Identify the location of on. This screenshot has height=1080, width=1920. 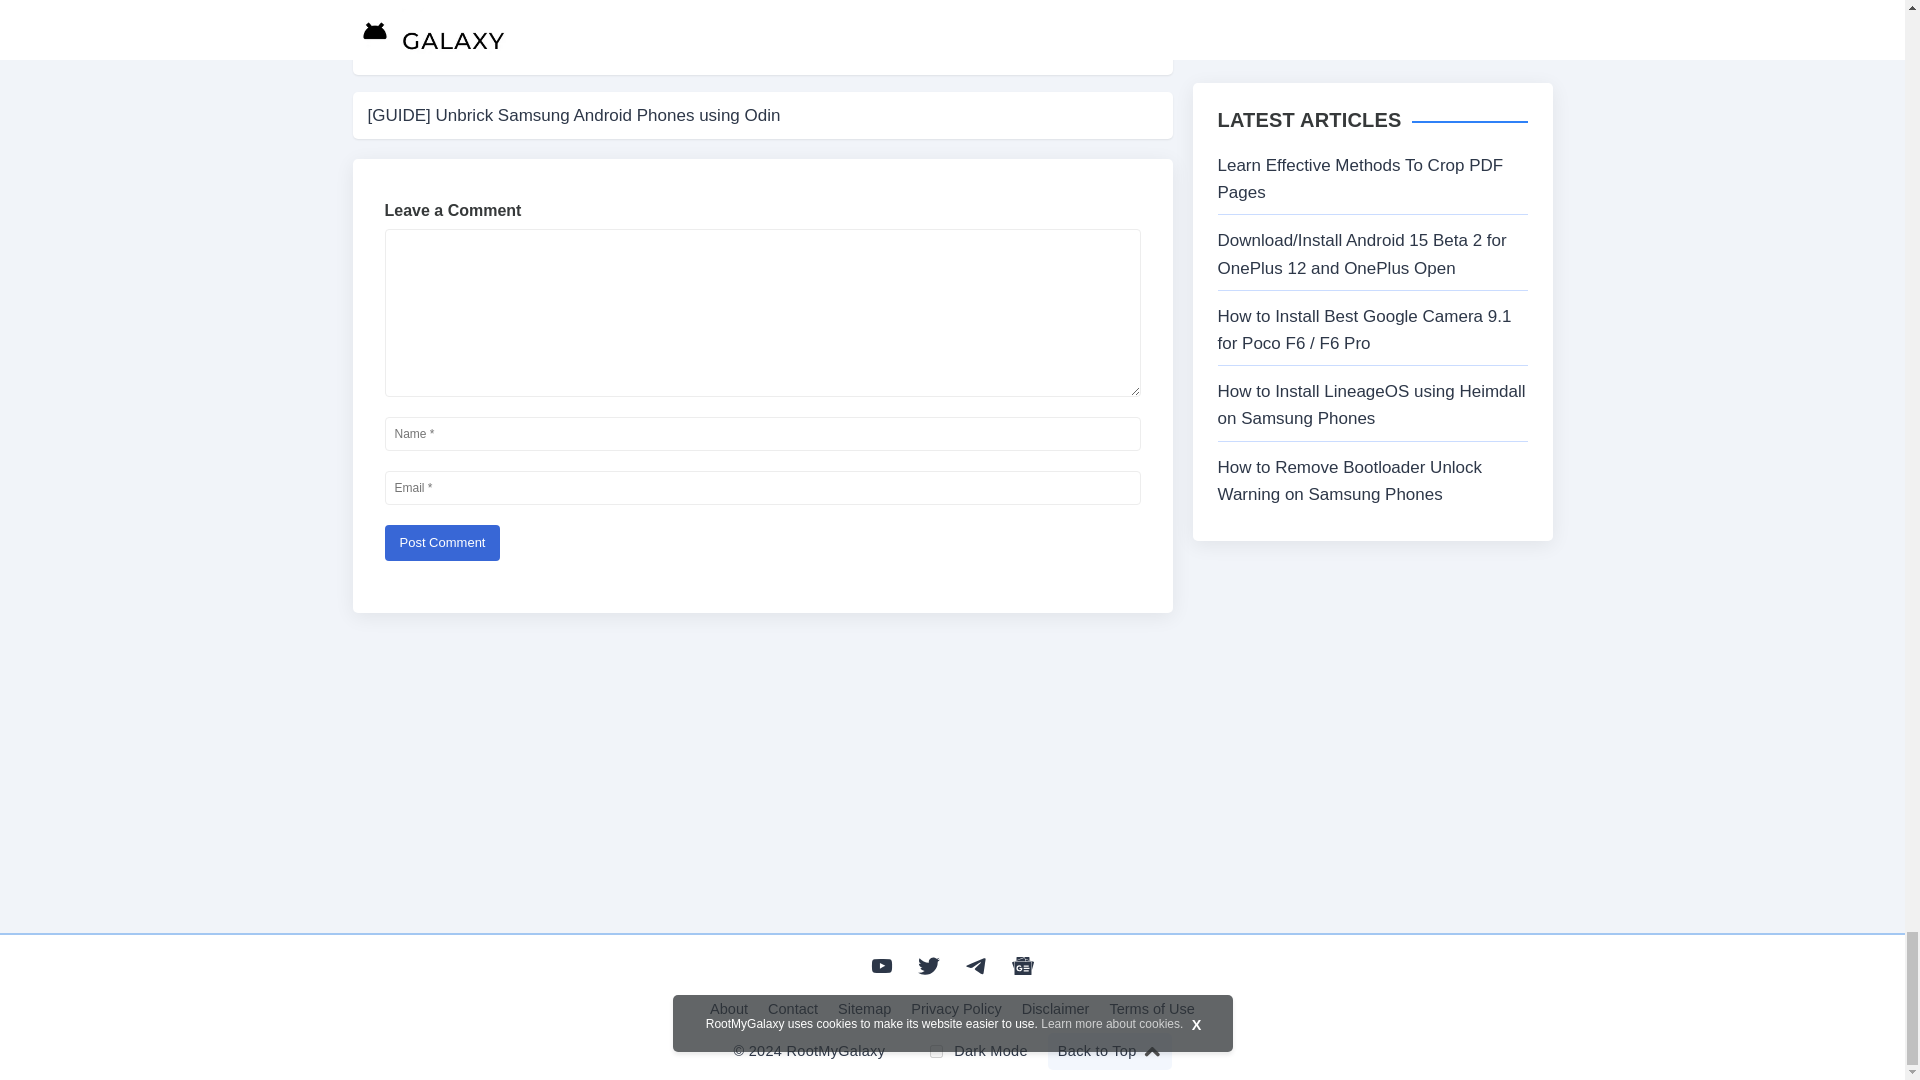
(936, 1052).